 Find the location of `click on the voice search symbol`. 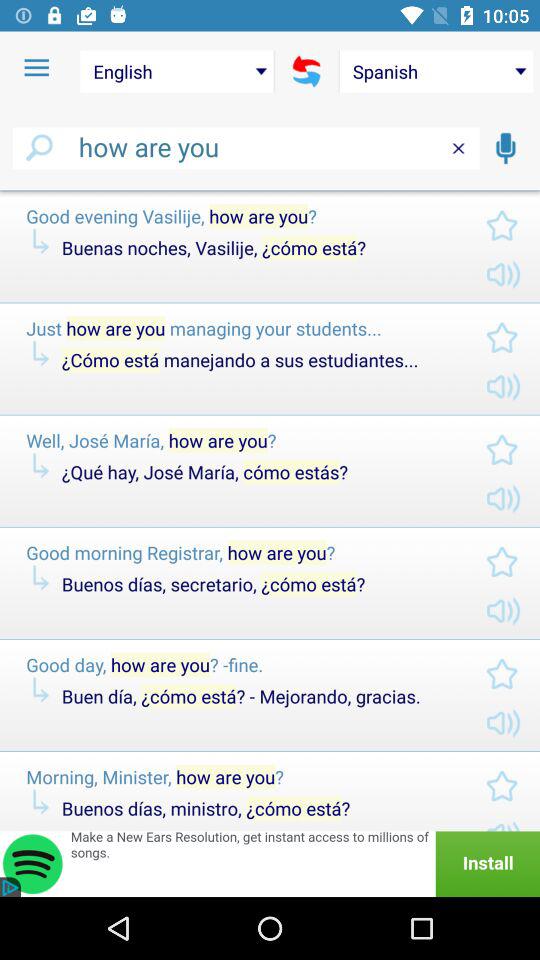

click on the voice search symbol is located at coordinates (506, 148).